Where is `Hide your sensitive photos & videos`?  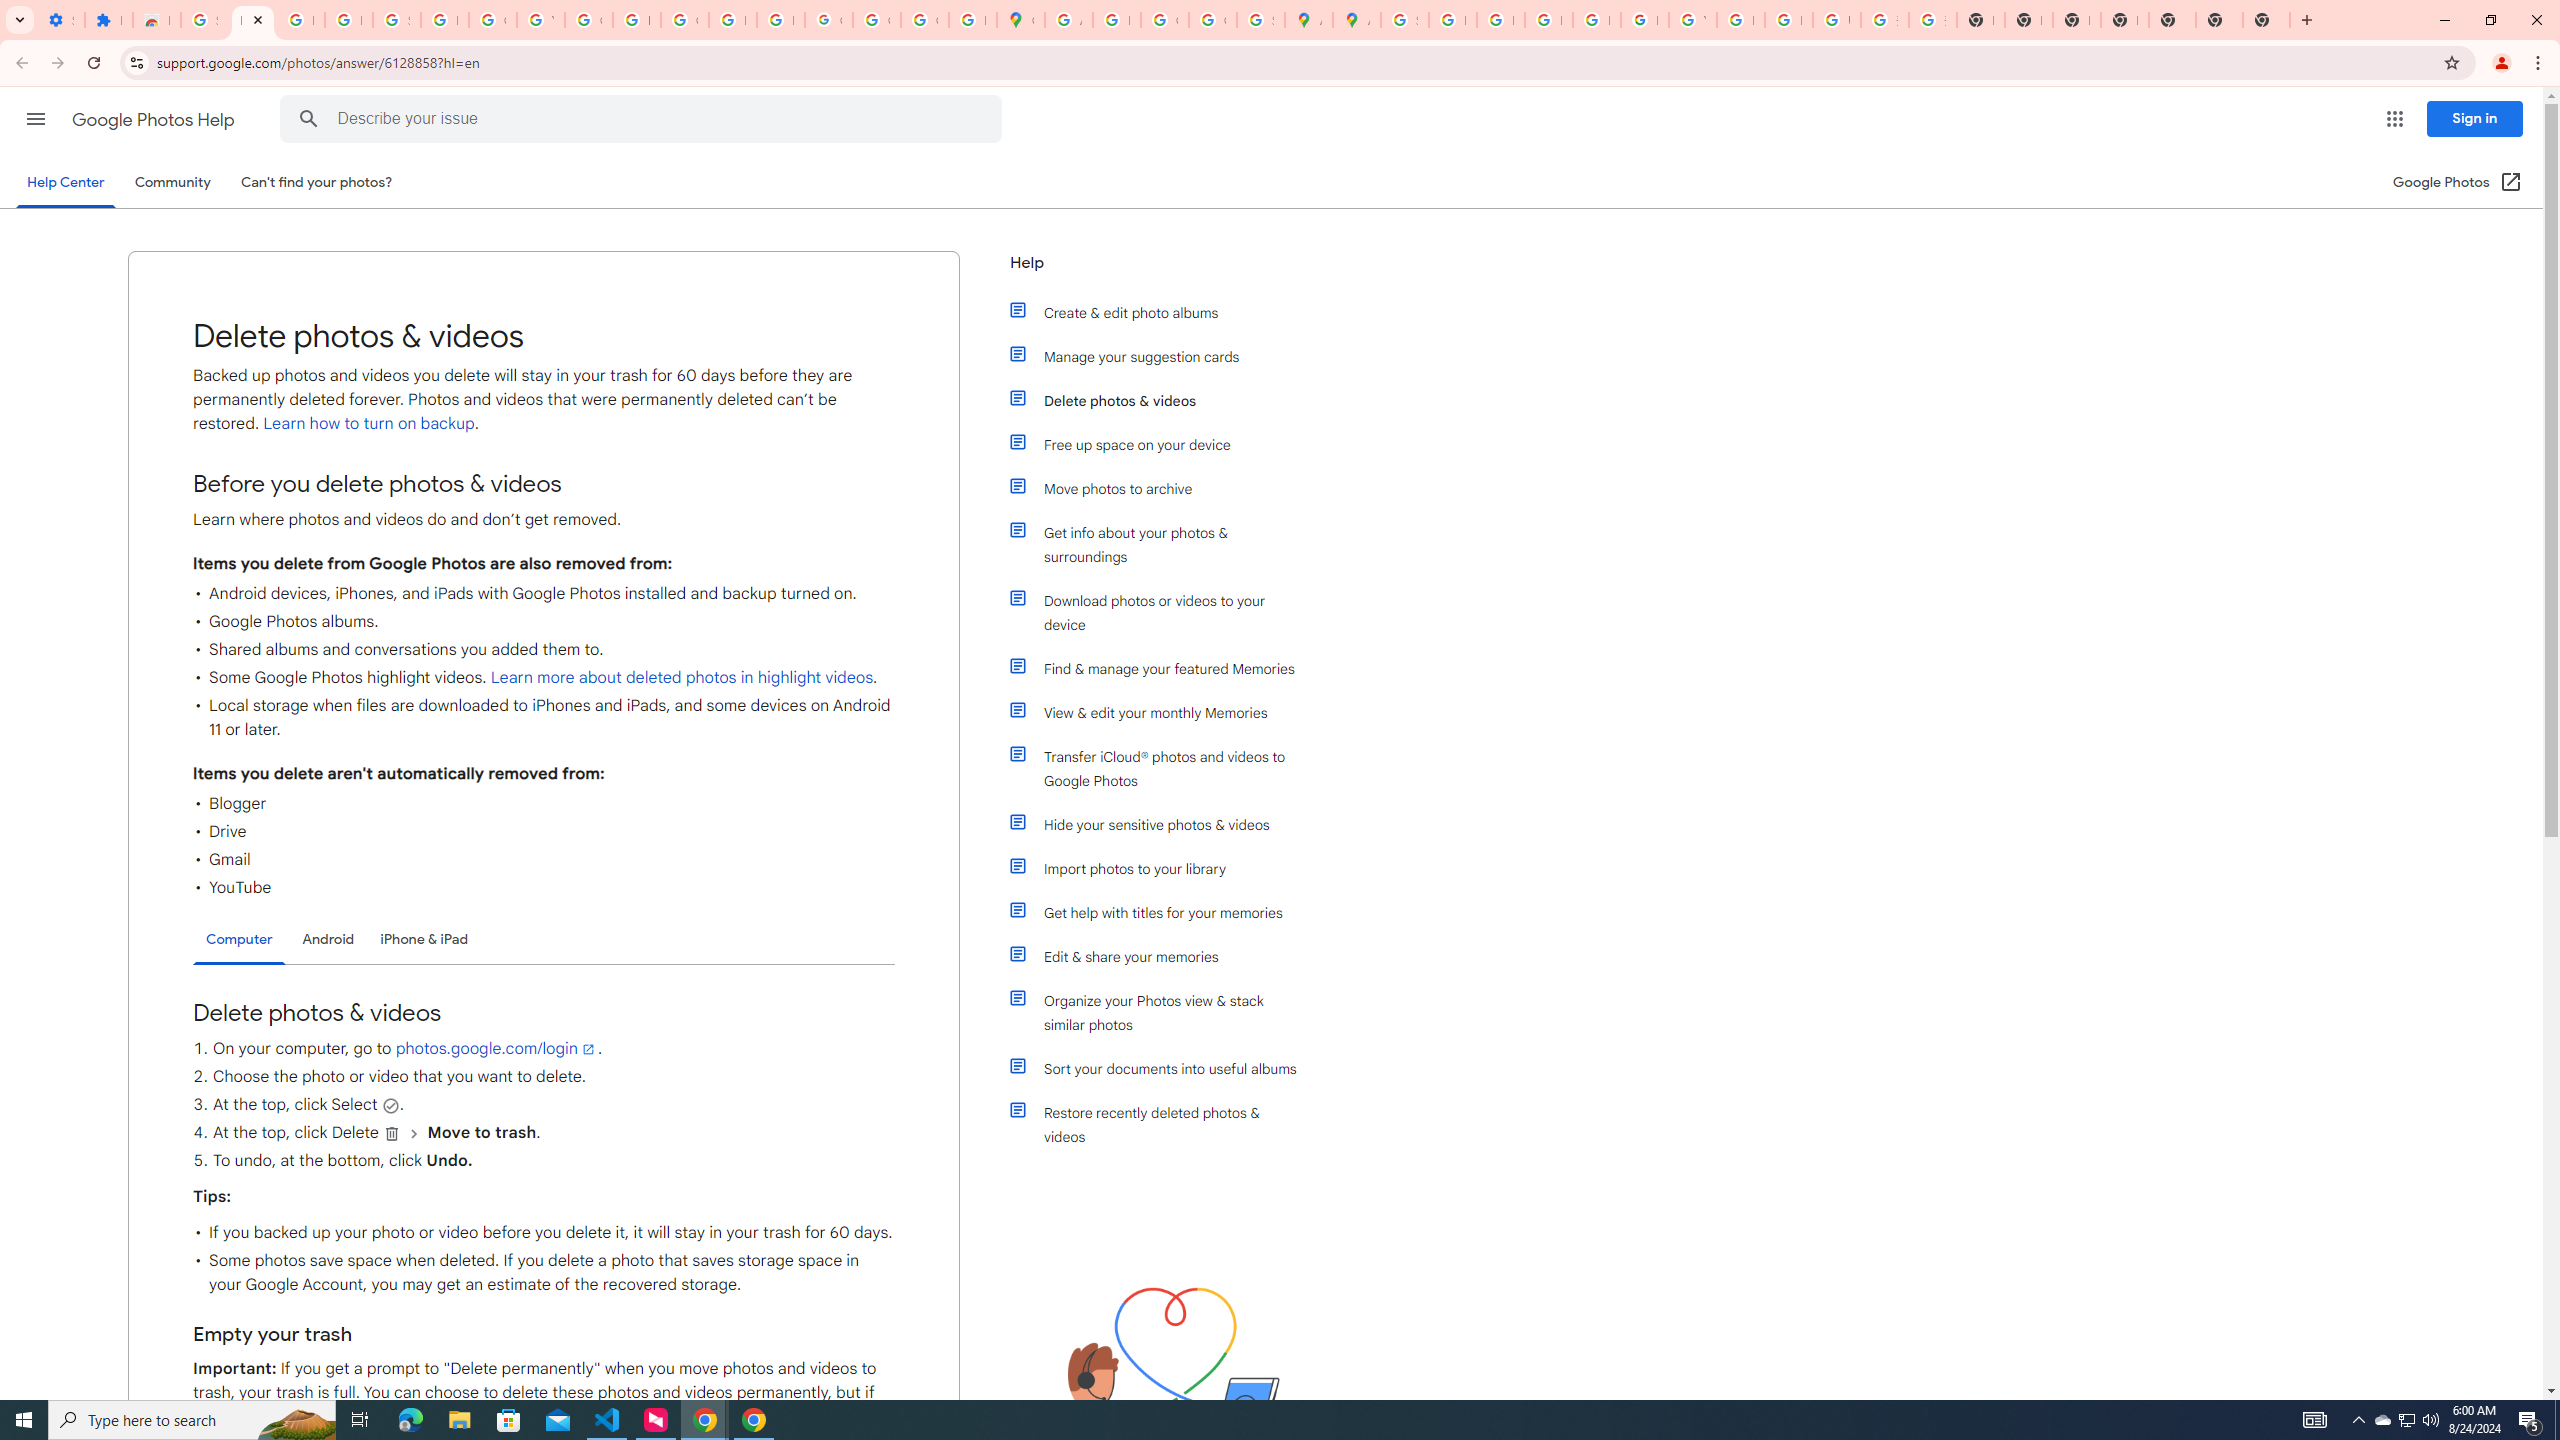
Hide your sensitive photos & videos is located at coordinates (1163, 824).